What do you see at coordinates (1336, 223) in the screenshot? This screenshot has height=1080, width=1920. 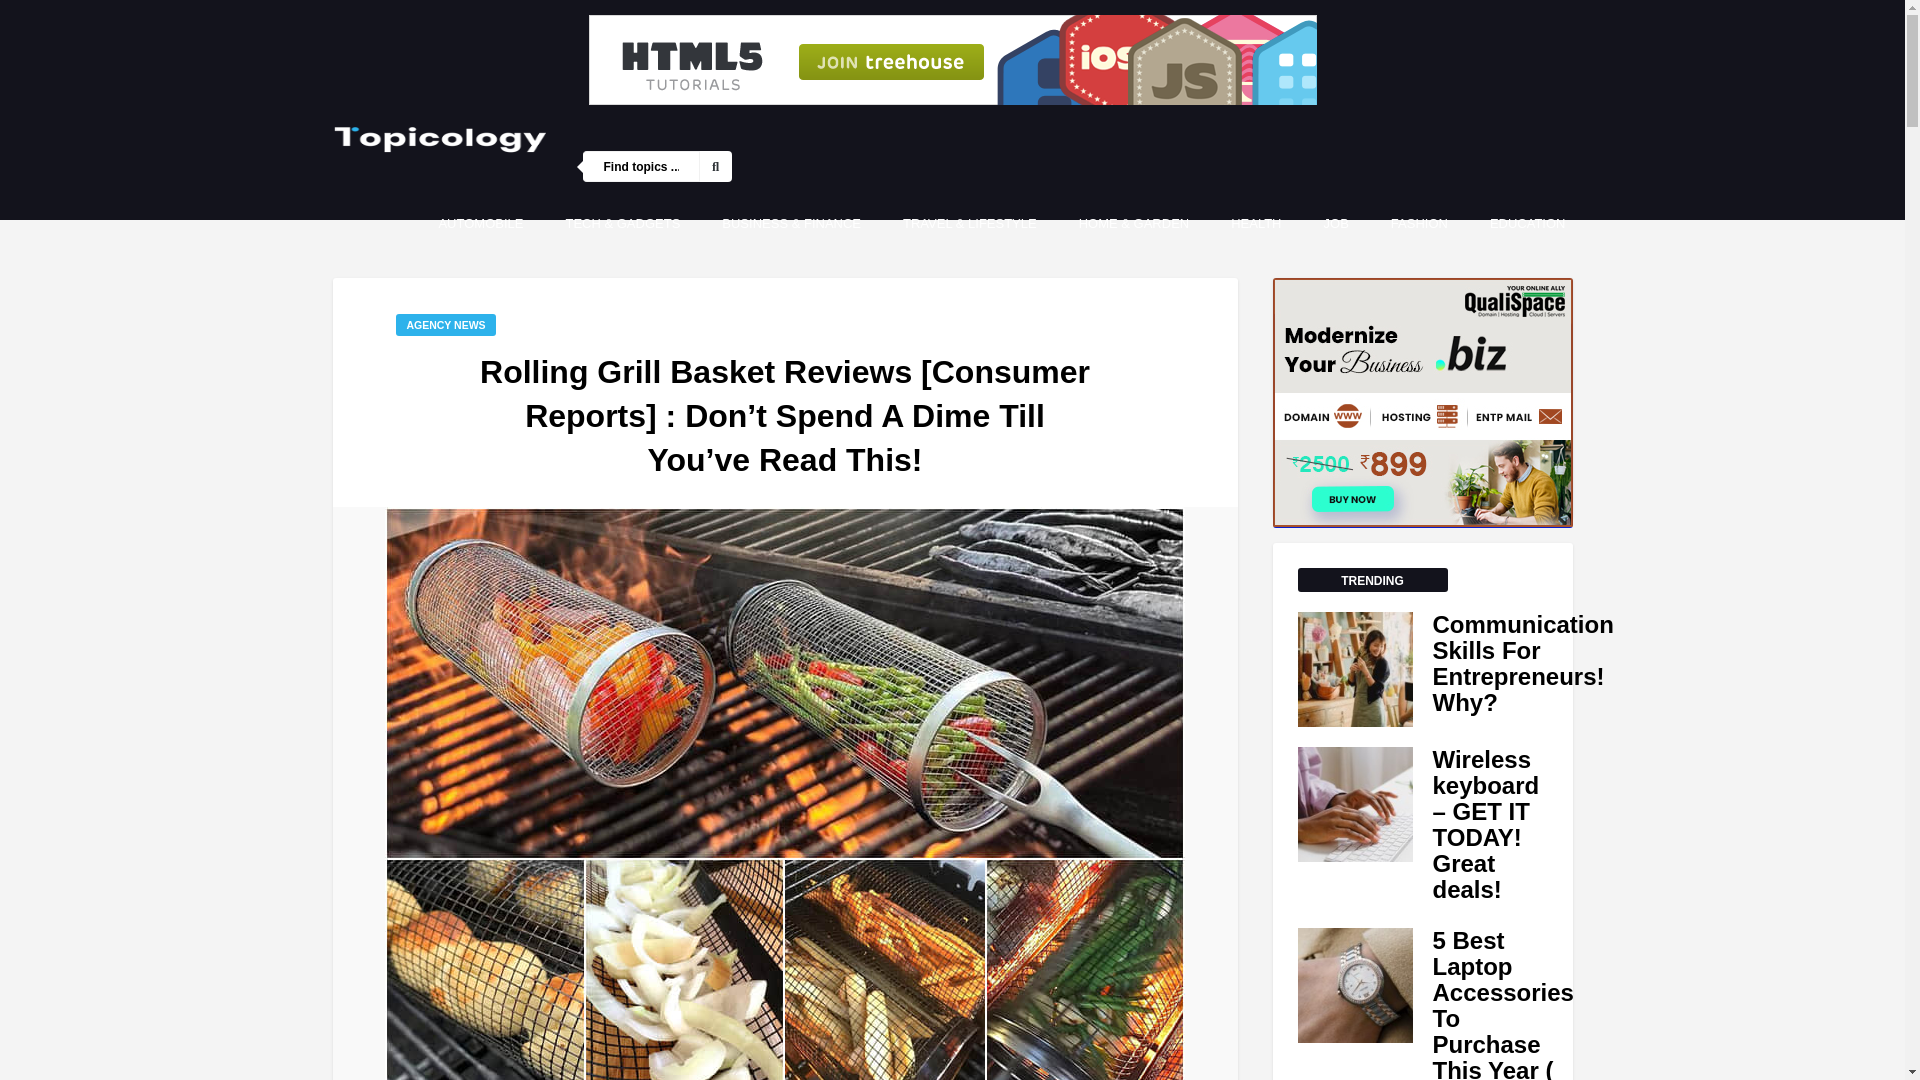 I see `JOB` at bounding box center [1336, 223].